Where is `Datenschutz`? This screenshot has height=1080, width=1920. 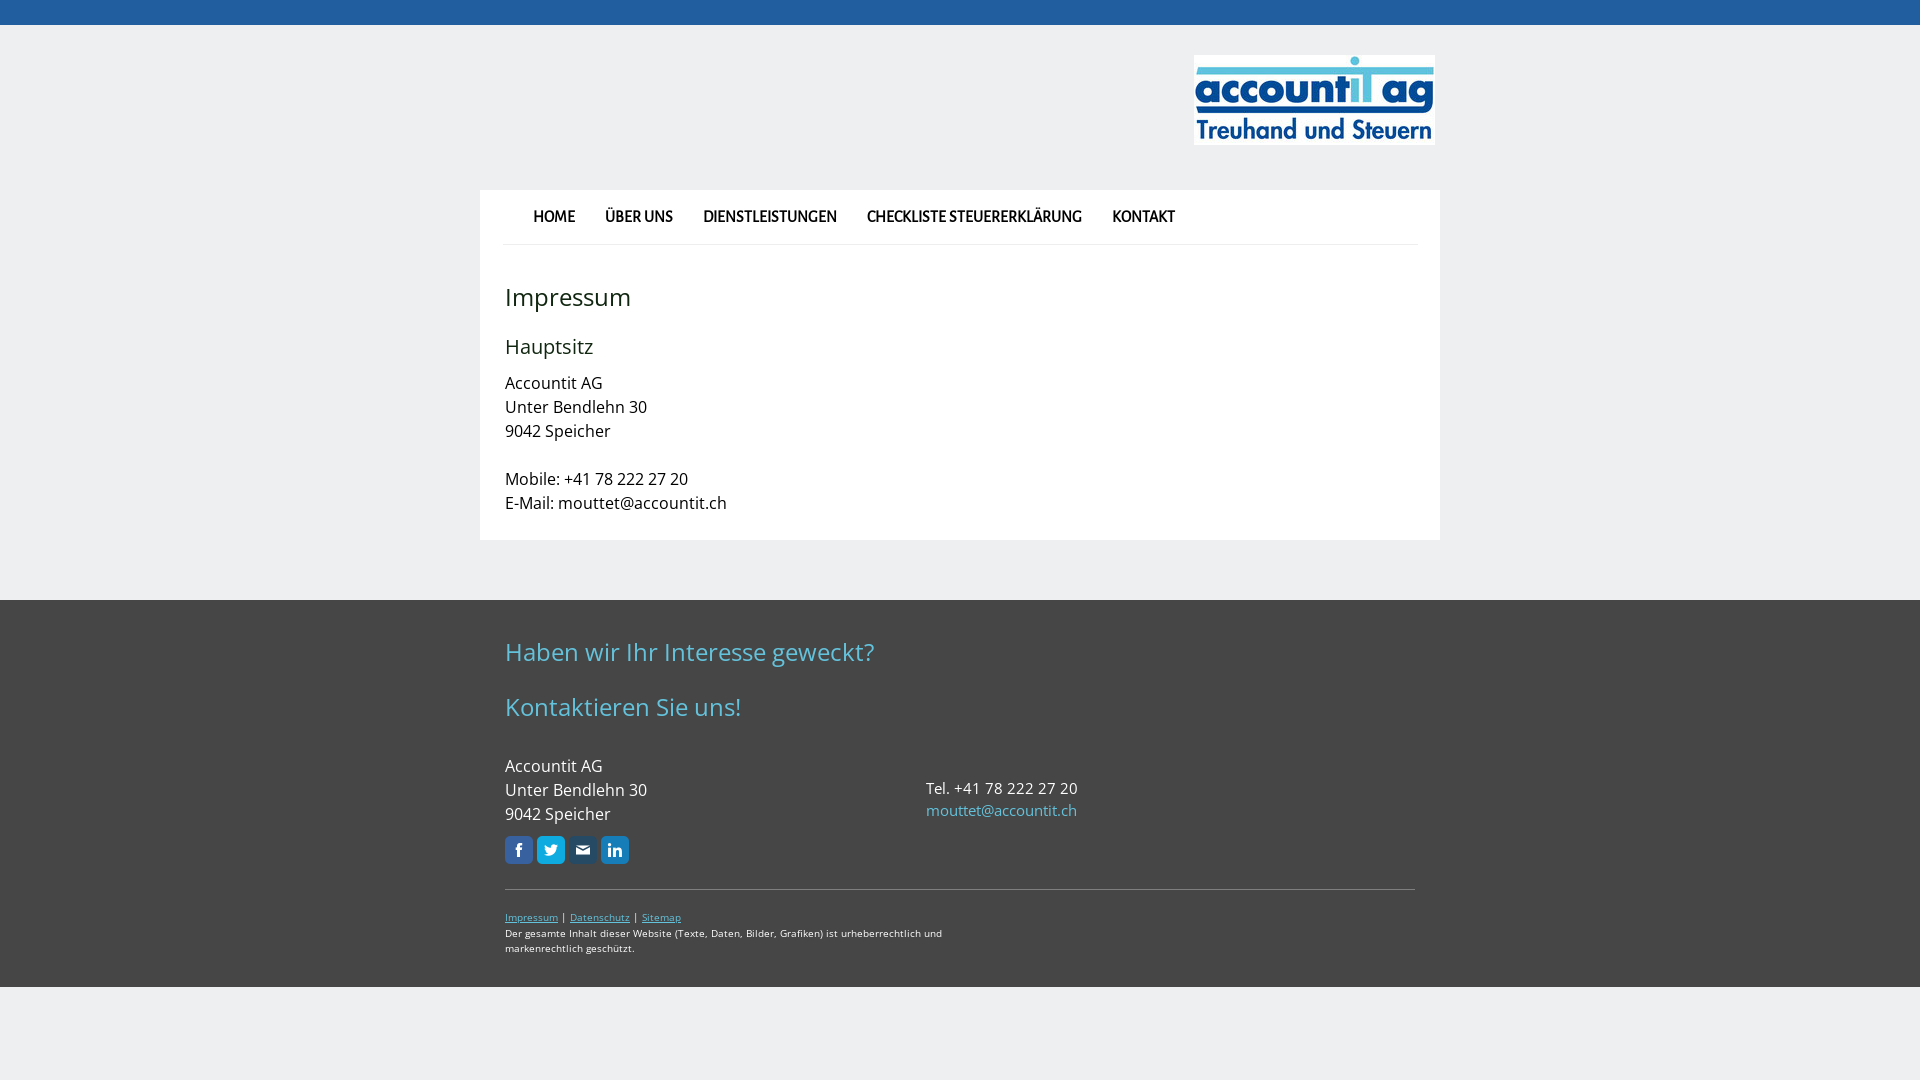
Datenschutz is located at coordinates (600, 917).